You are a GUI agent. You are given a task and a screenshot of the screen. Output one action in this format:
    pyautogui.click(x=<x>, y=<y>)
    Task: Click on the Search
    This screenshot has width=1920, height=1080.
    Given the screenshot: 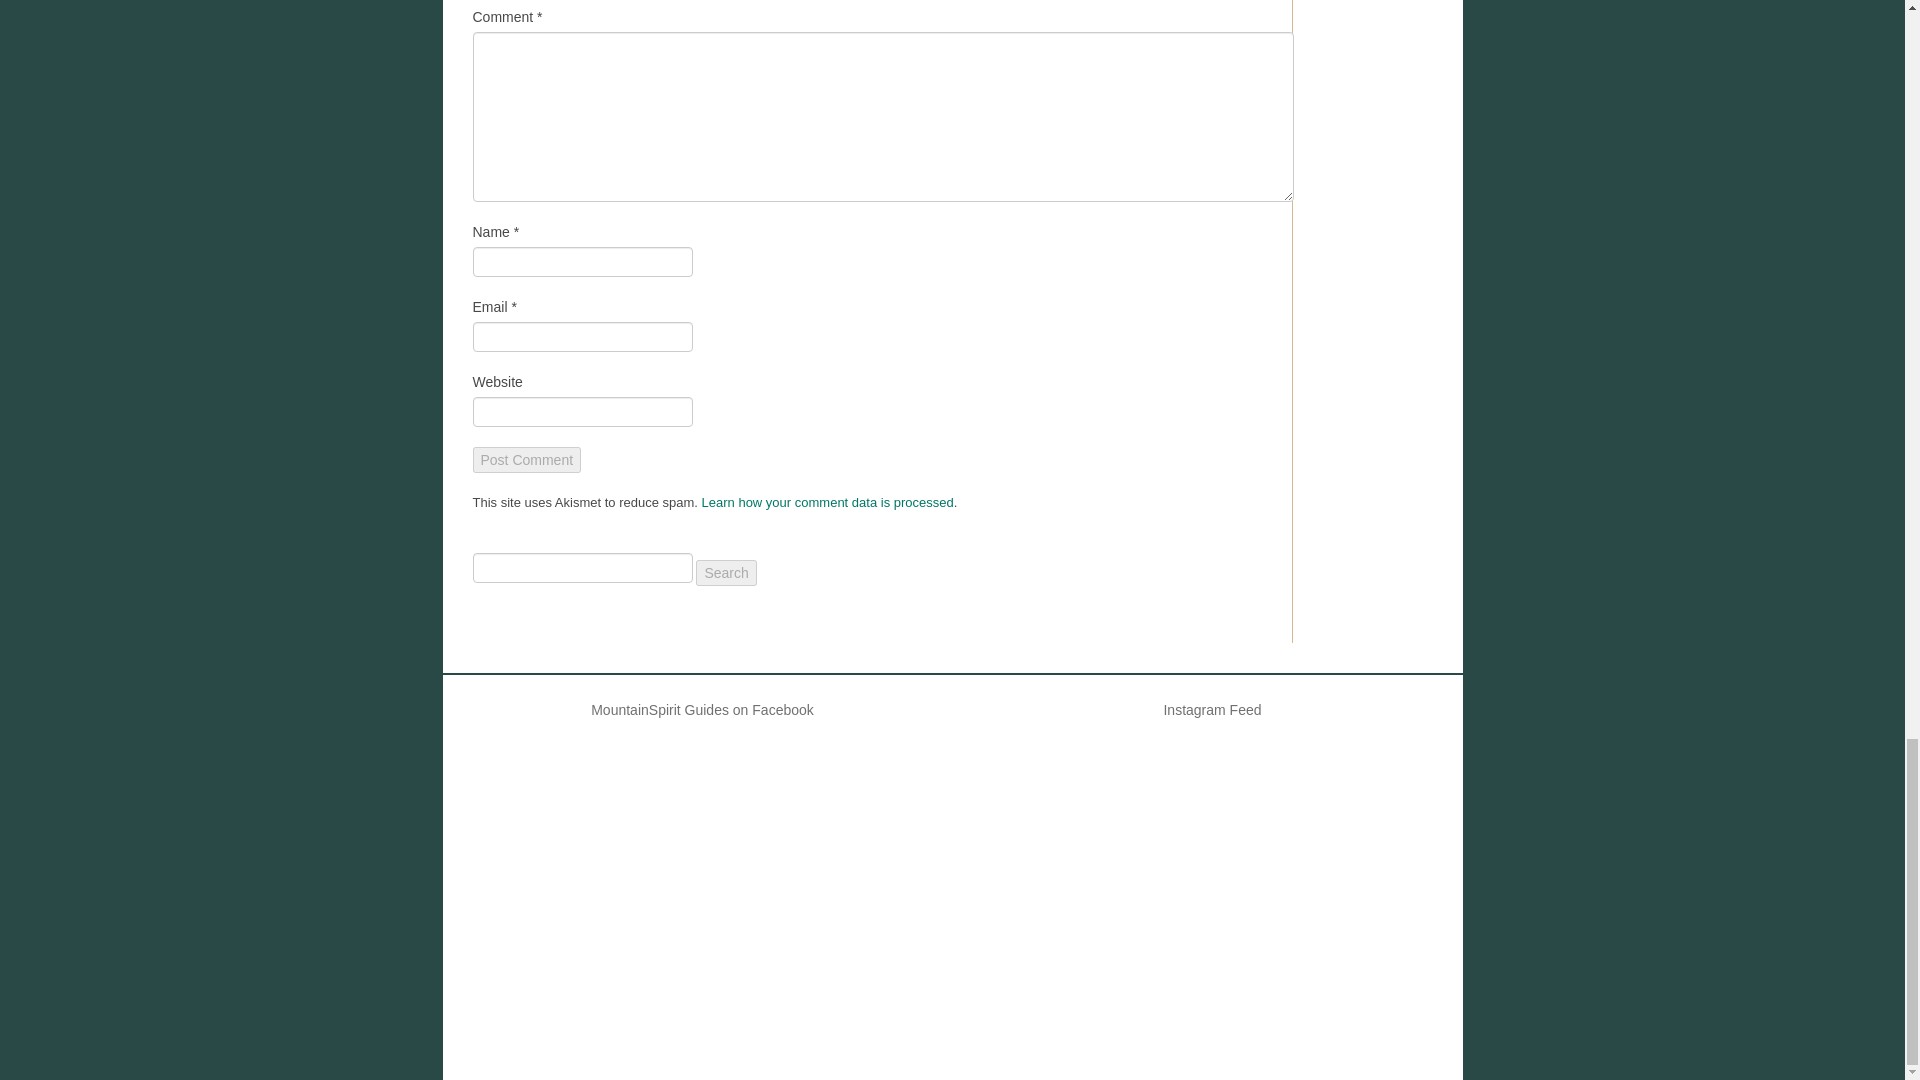 What is the action you would take?
    pyautogui.click(x=726, y=573)
    